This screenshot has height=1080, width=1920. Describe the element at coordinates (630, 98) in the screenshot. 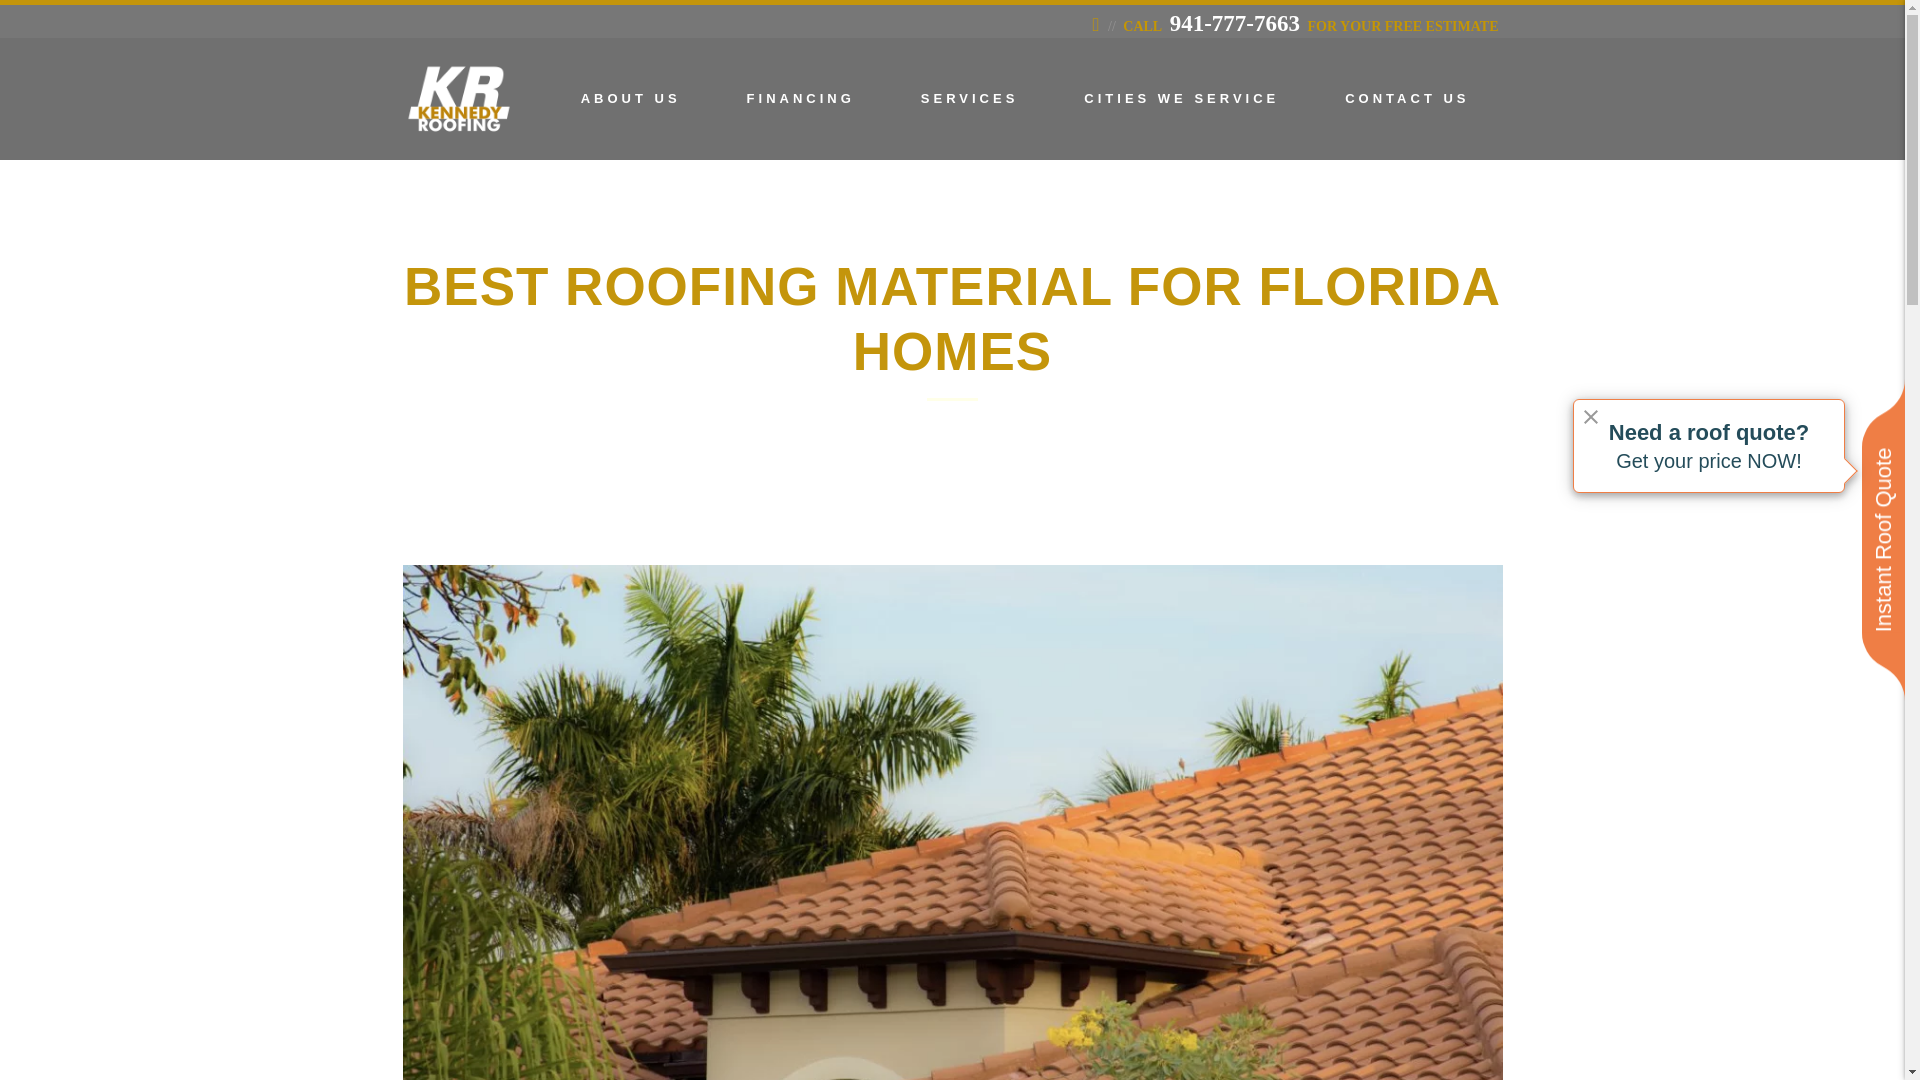

I see `ABOUT US` at that location.